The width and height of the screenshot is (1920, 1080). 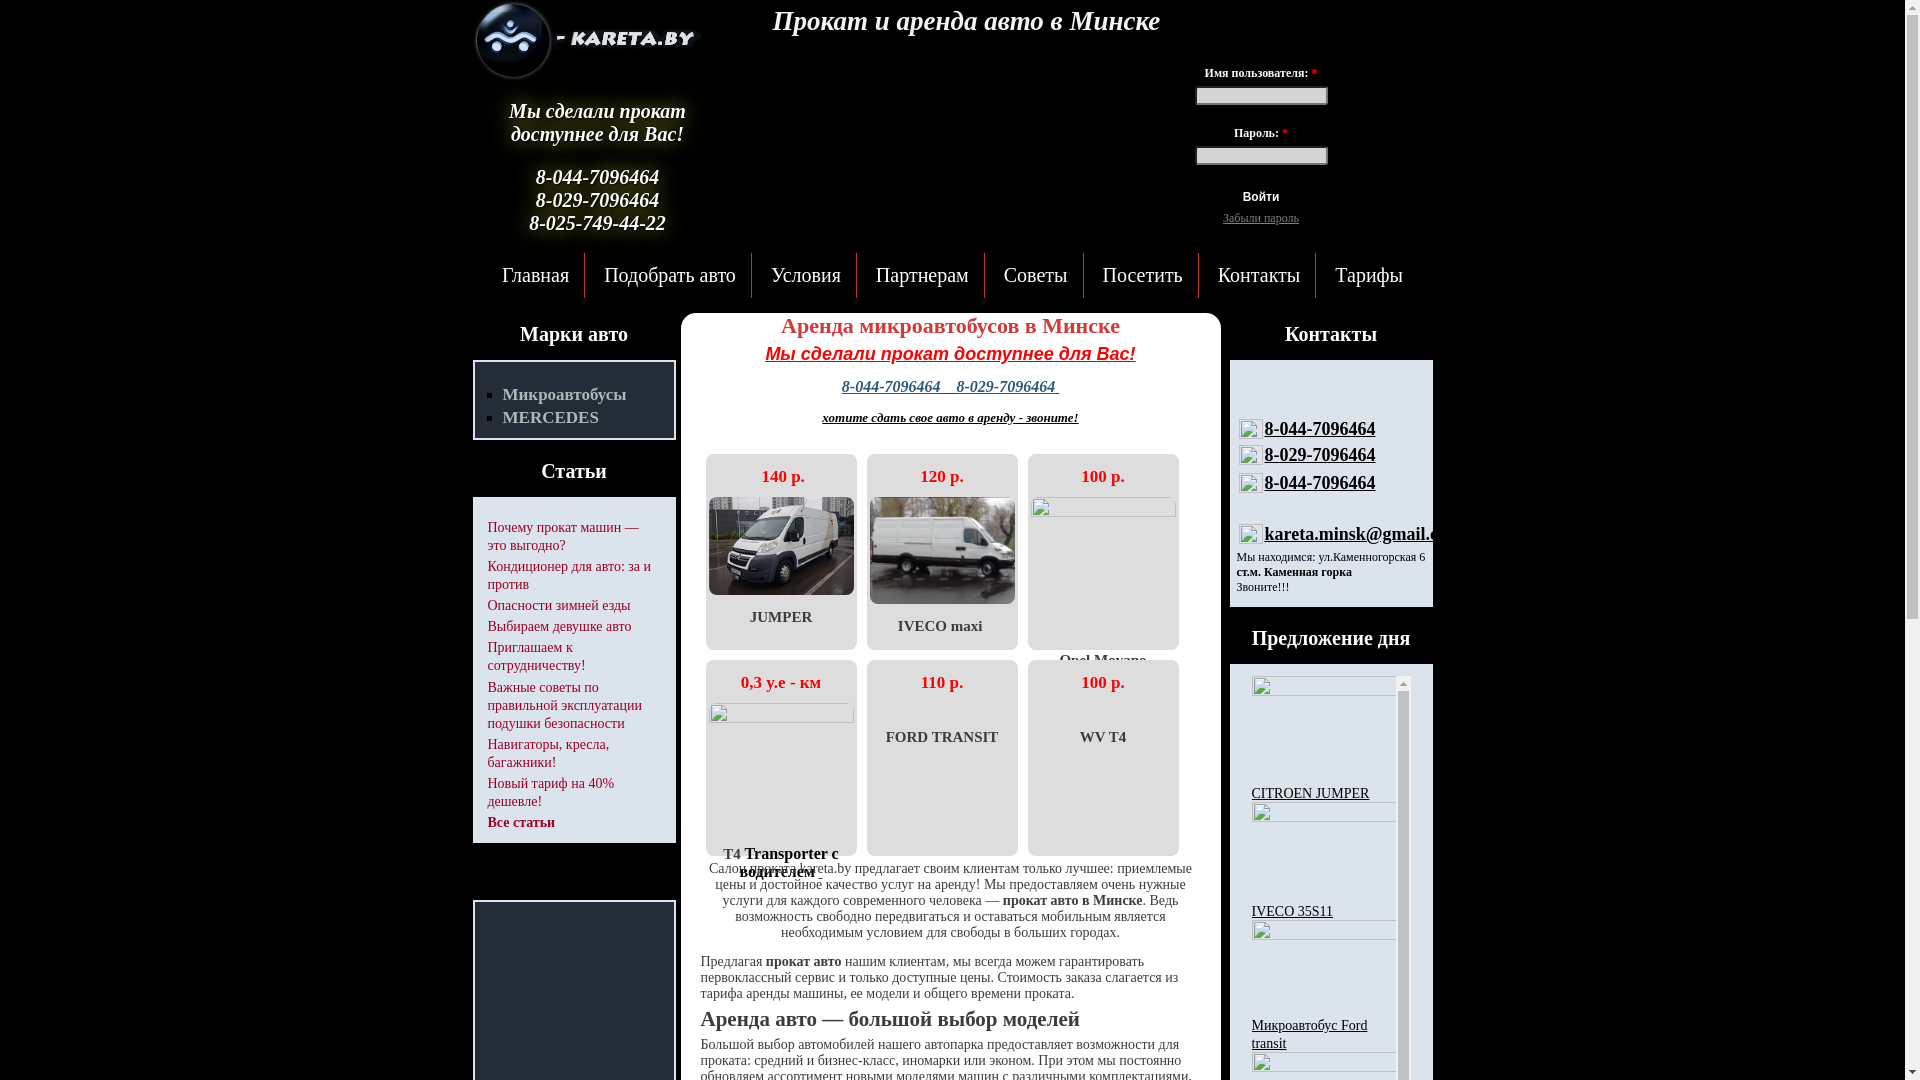 What do you see at coordinates (1320, 429) in the screenshot?
I see `8-044-7096464` at bounding box center [1320, 429].